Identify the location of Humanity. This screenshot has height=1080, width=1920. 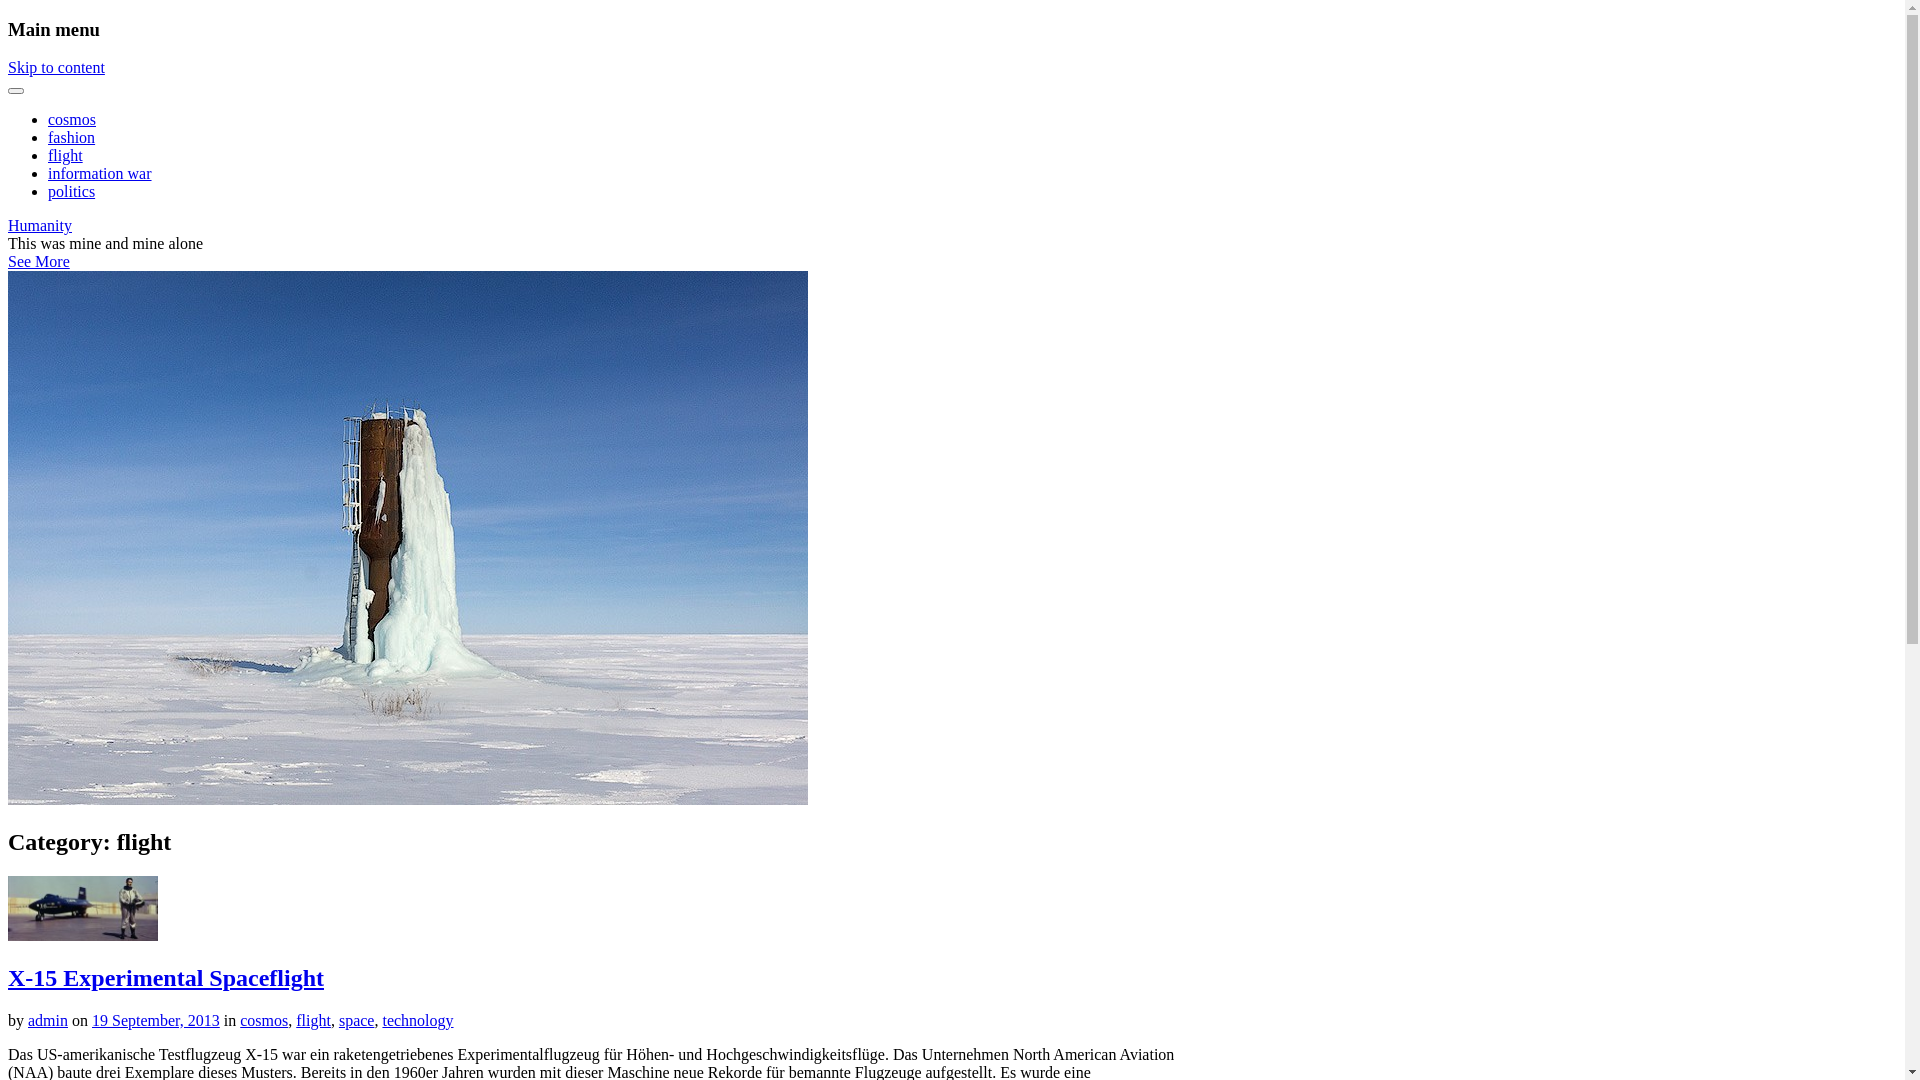
(40, 226).